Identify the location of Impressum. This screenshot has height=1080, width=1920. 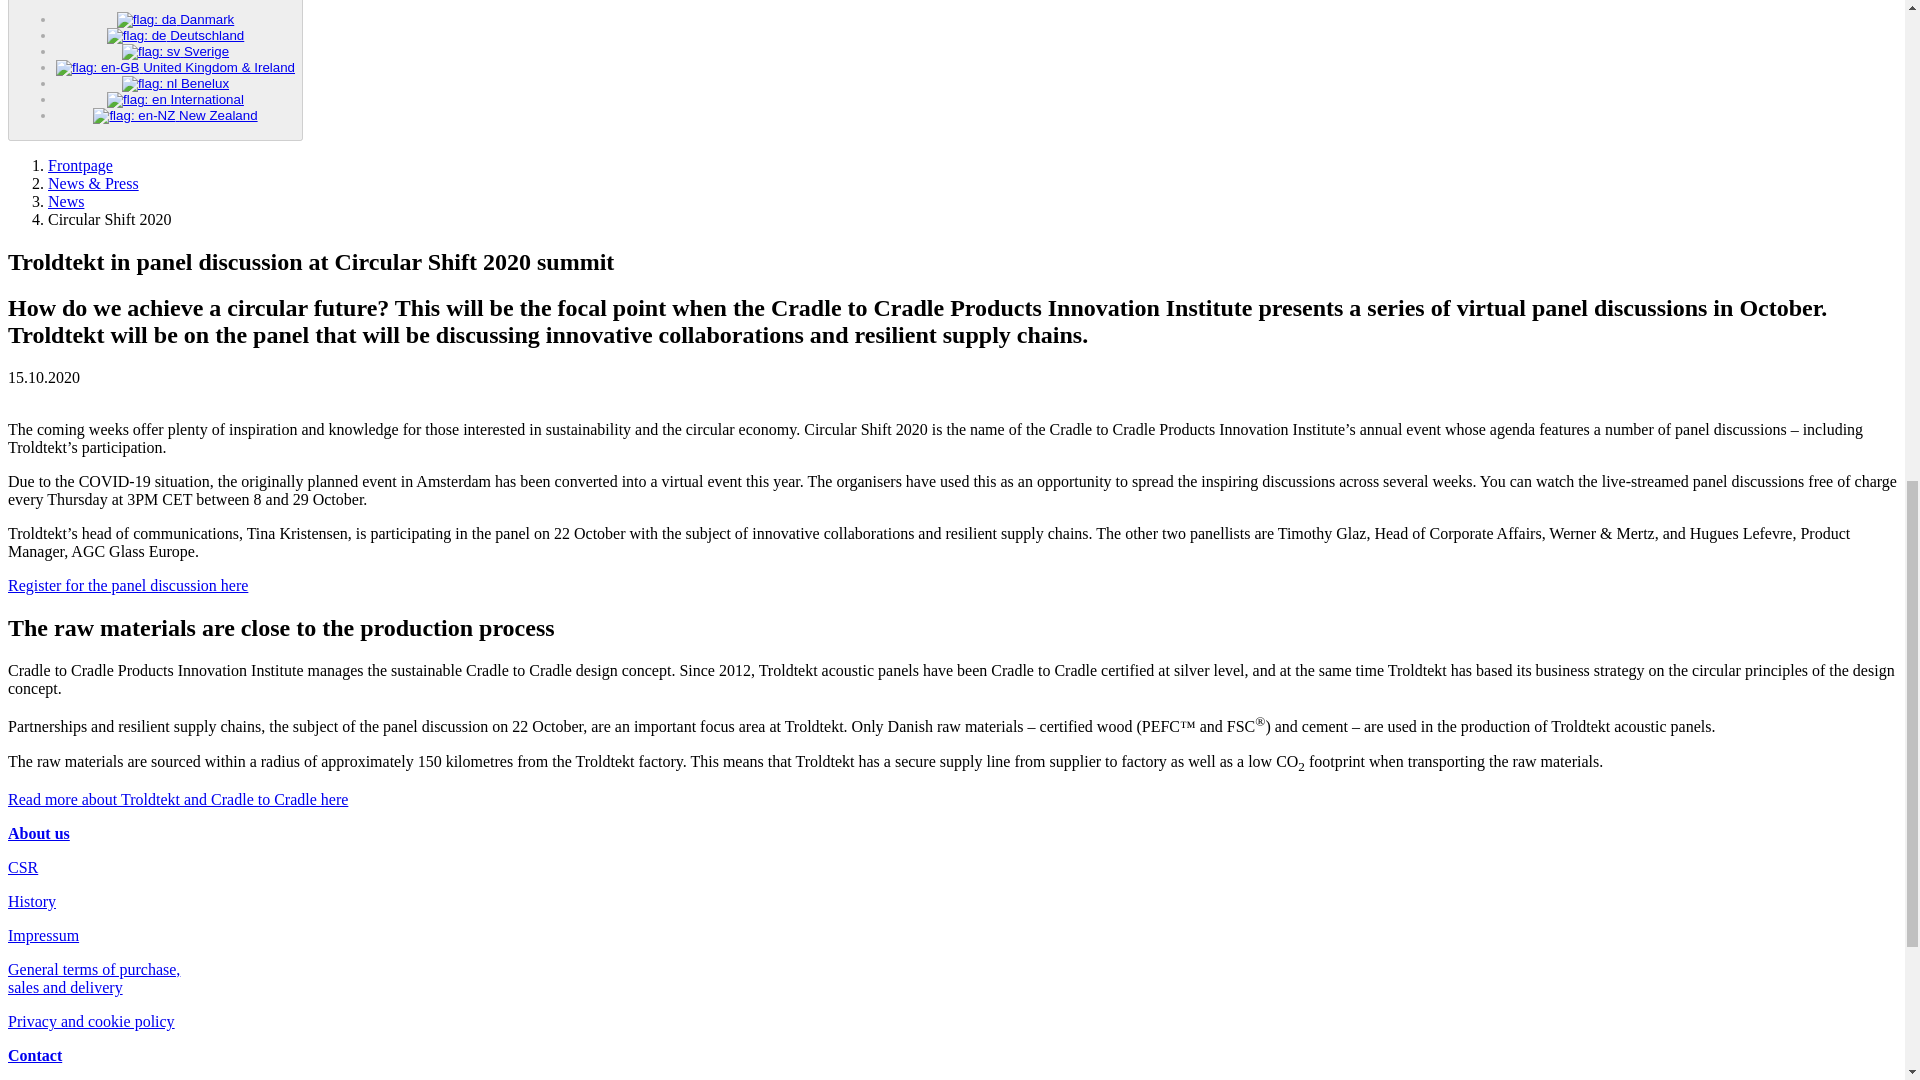
(42, 934).